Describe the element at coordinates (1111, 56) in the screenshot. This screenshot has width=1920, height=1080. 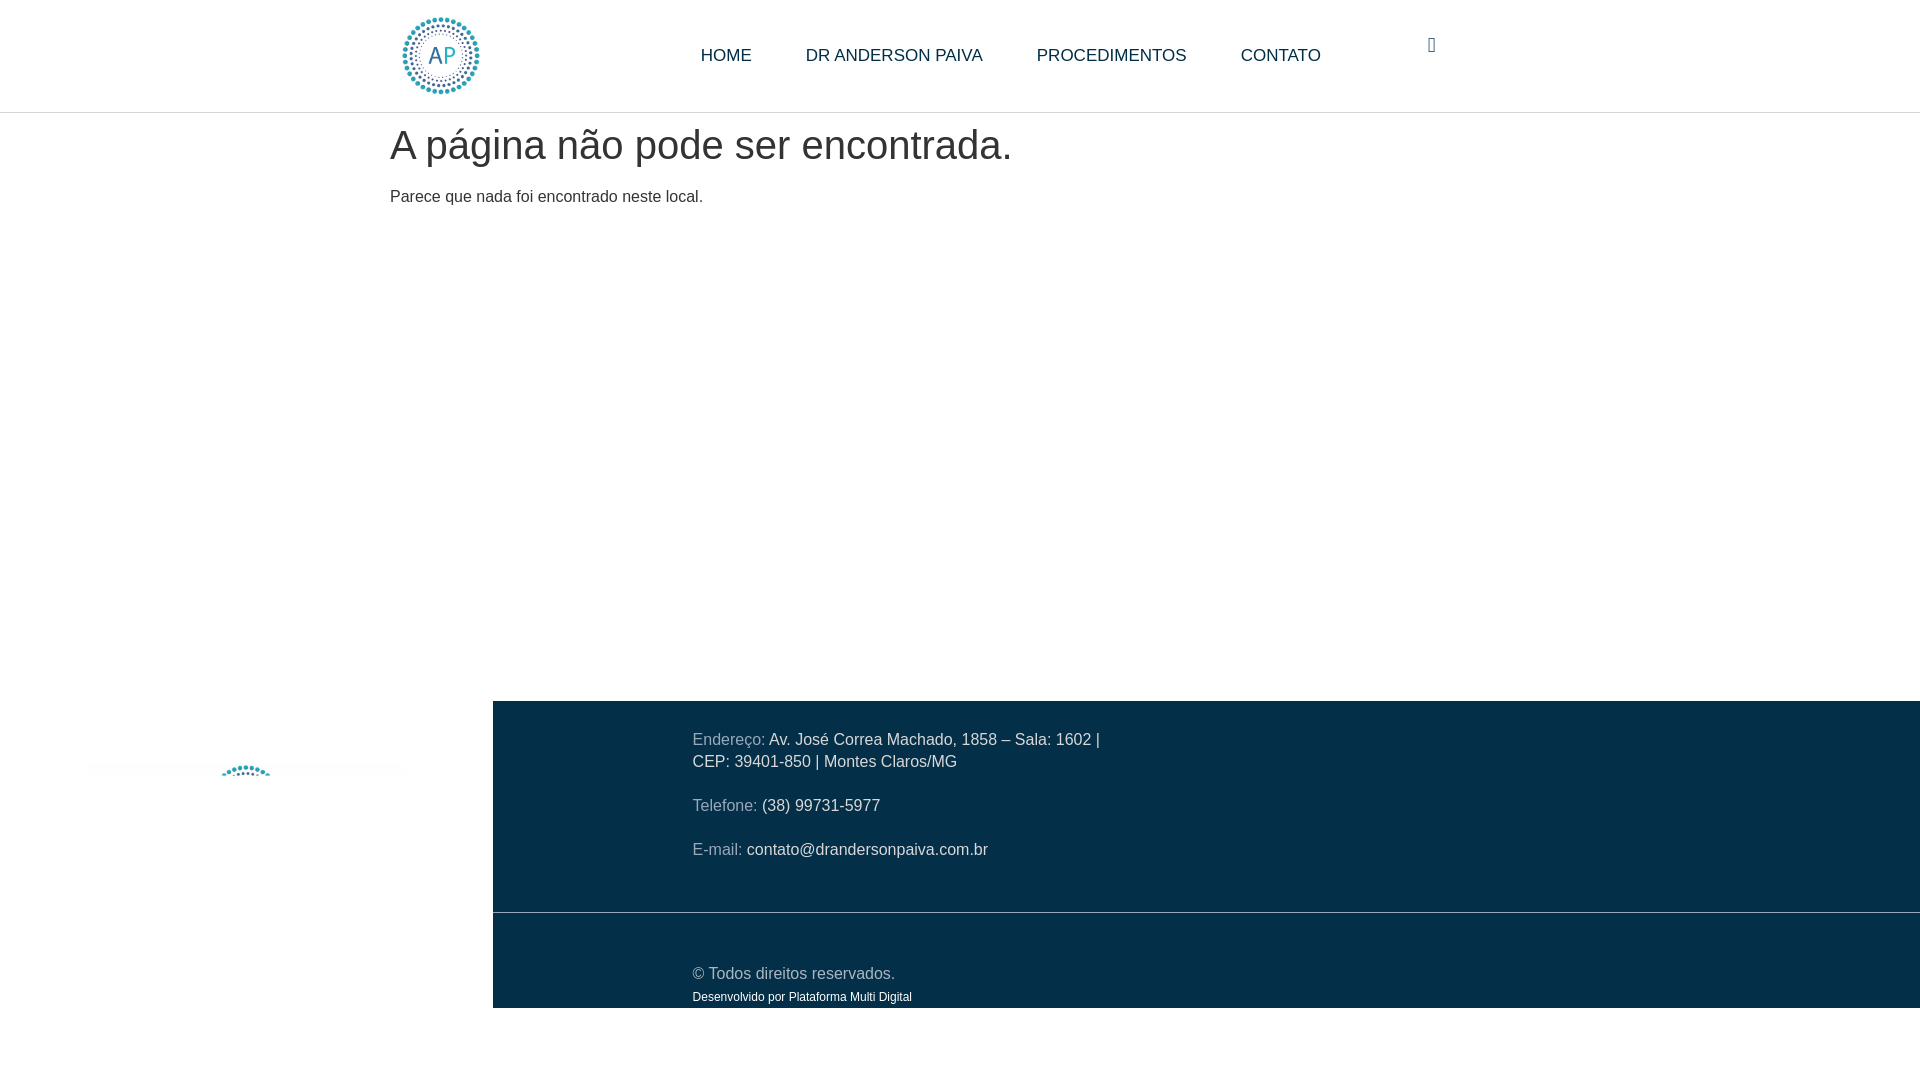
I see `PROCEDIMENTOS` at that location.